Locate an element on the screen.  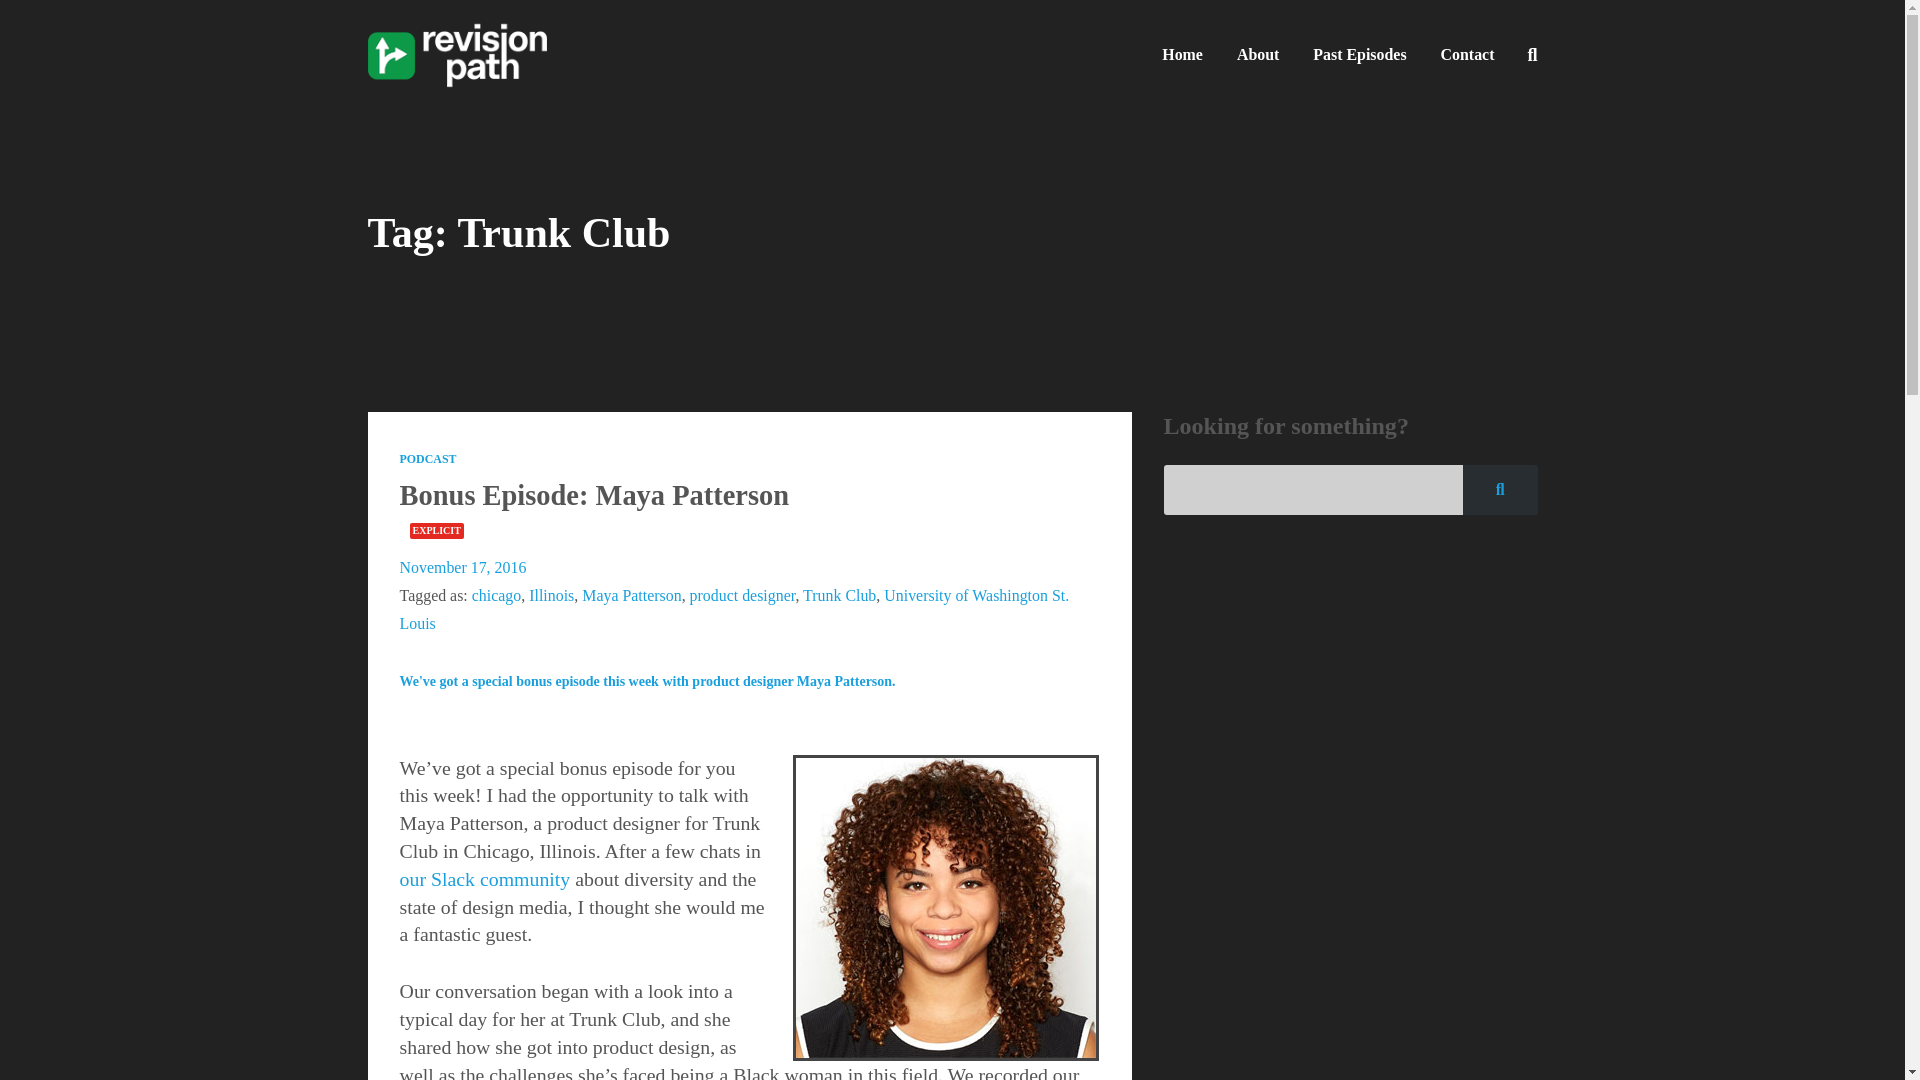
Maya Patterson is located at coordinates (631, 595).